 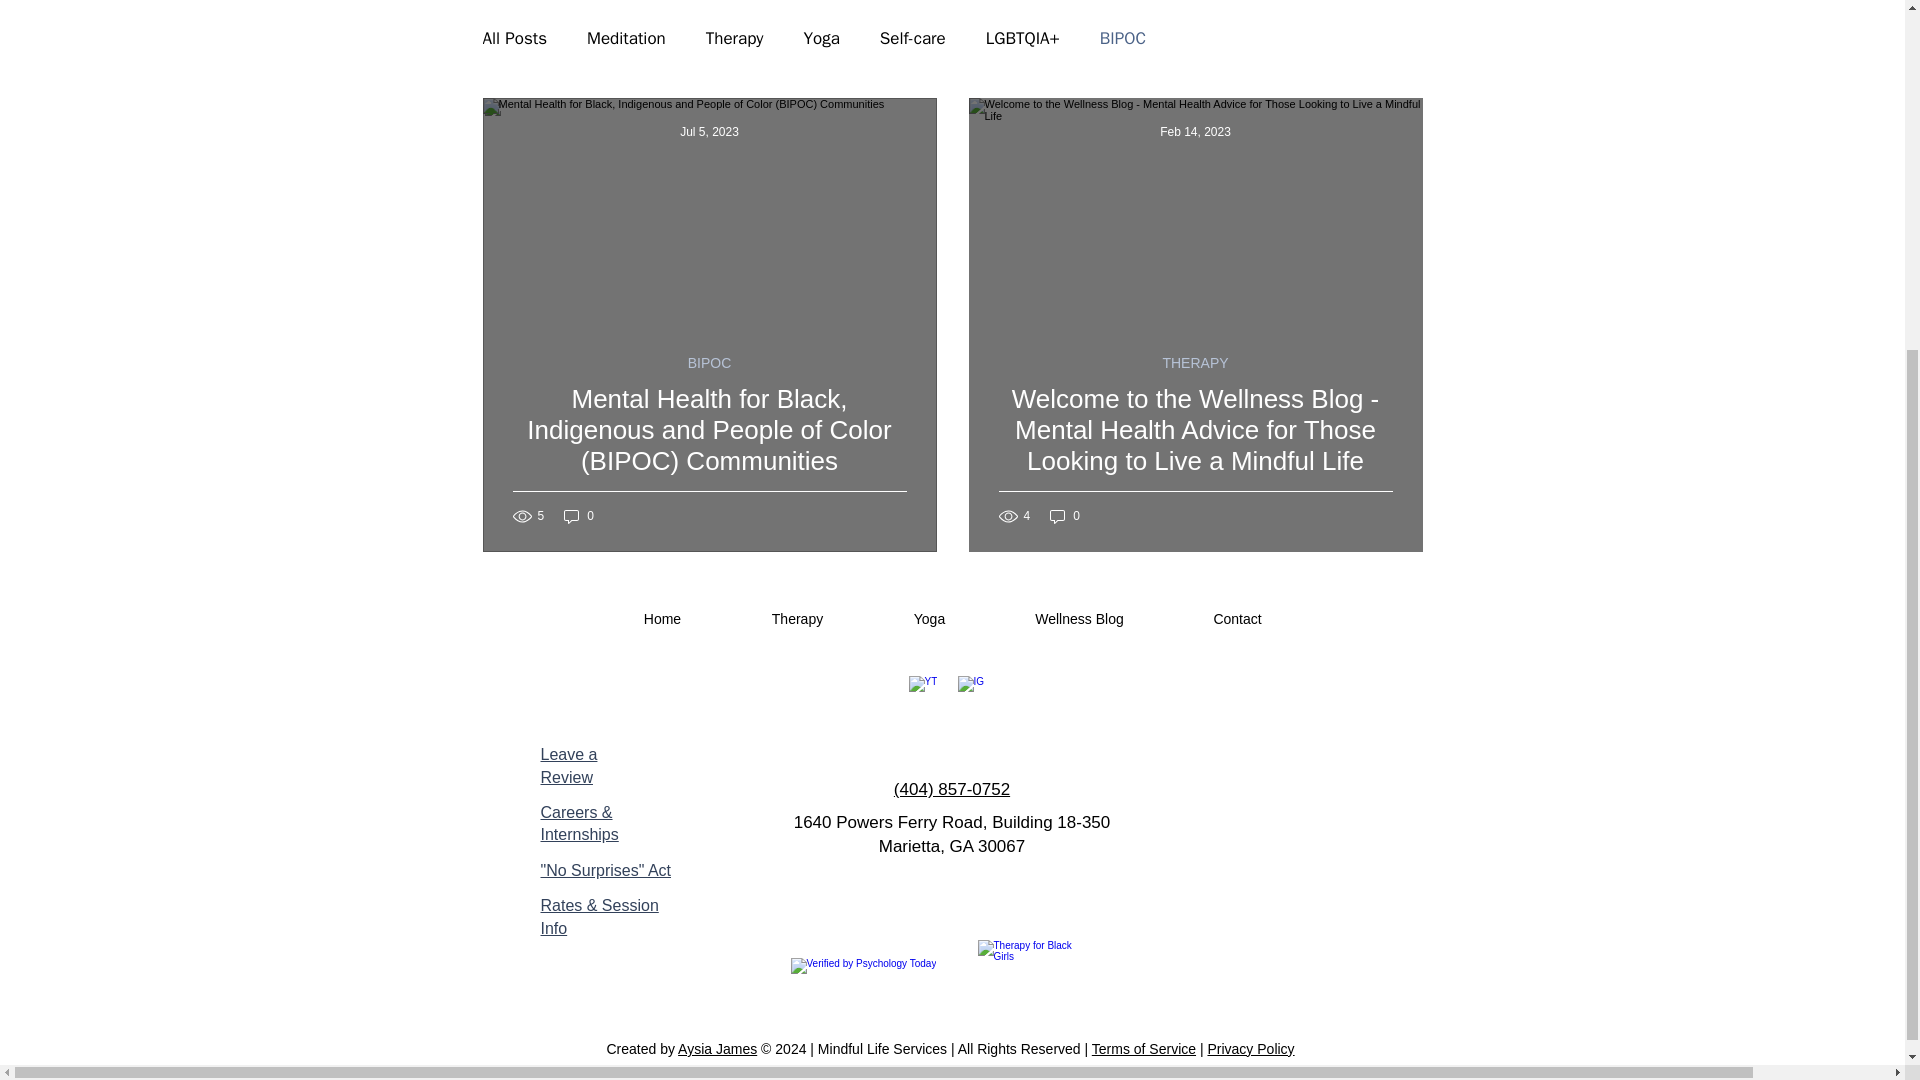 What do you see at coordinates (1194, 363) in the screenshot?
I see `THERAPY` at bounding box center [1194, 363].